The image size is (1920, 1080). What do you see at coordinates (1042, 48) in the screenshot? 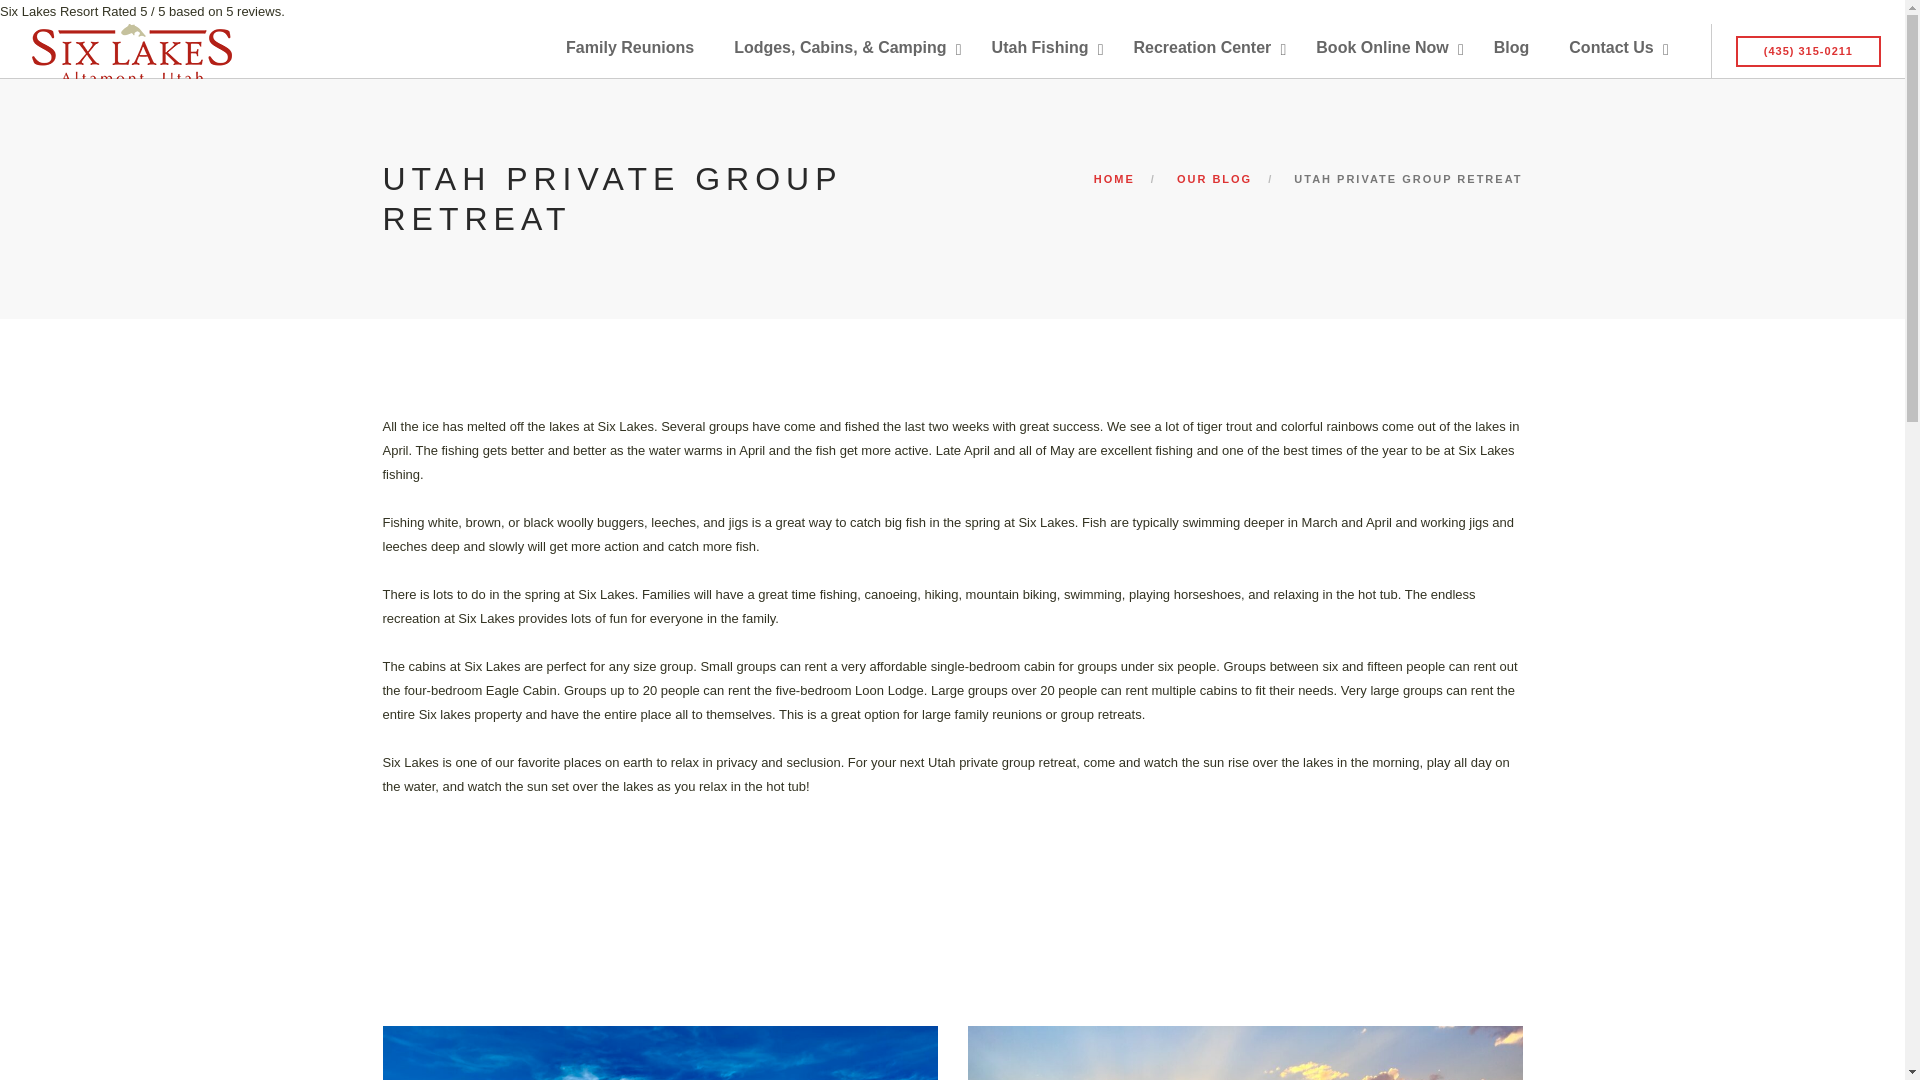
I see `Utah Fishing` at bounding box center [1042, 48].